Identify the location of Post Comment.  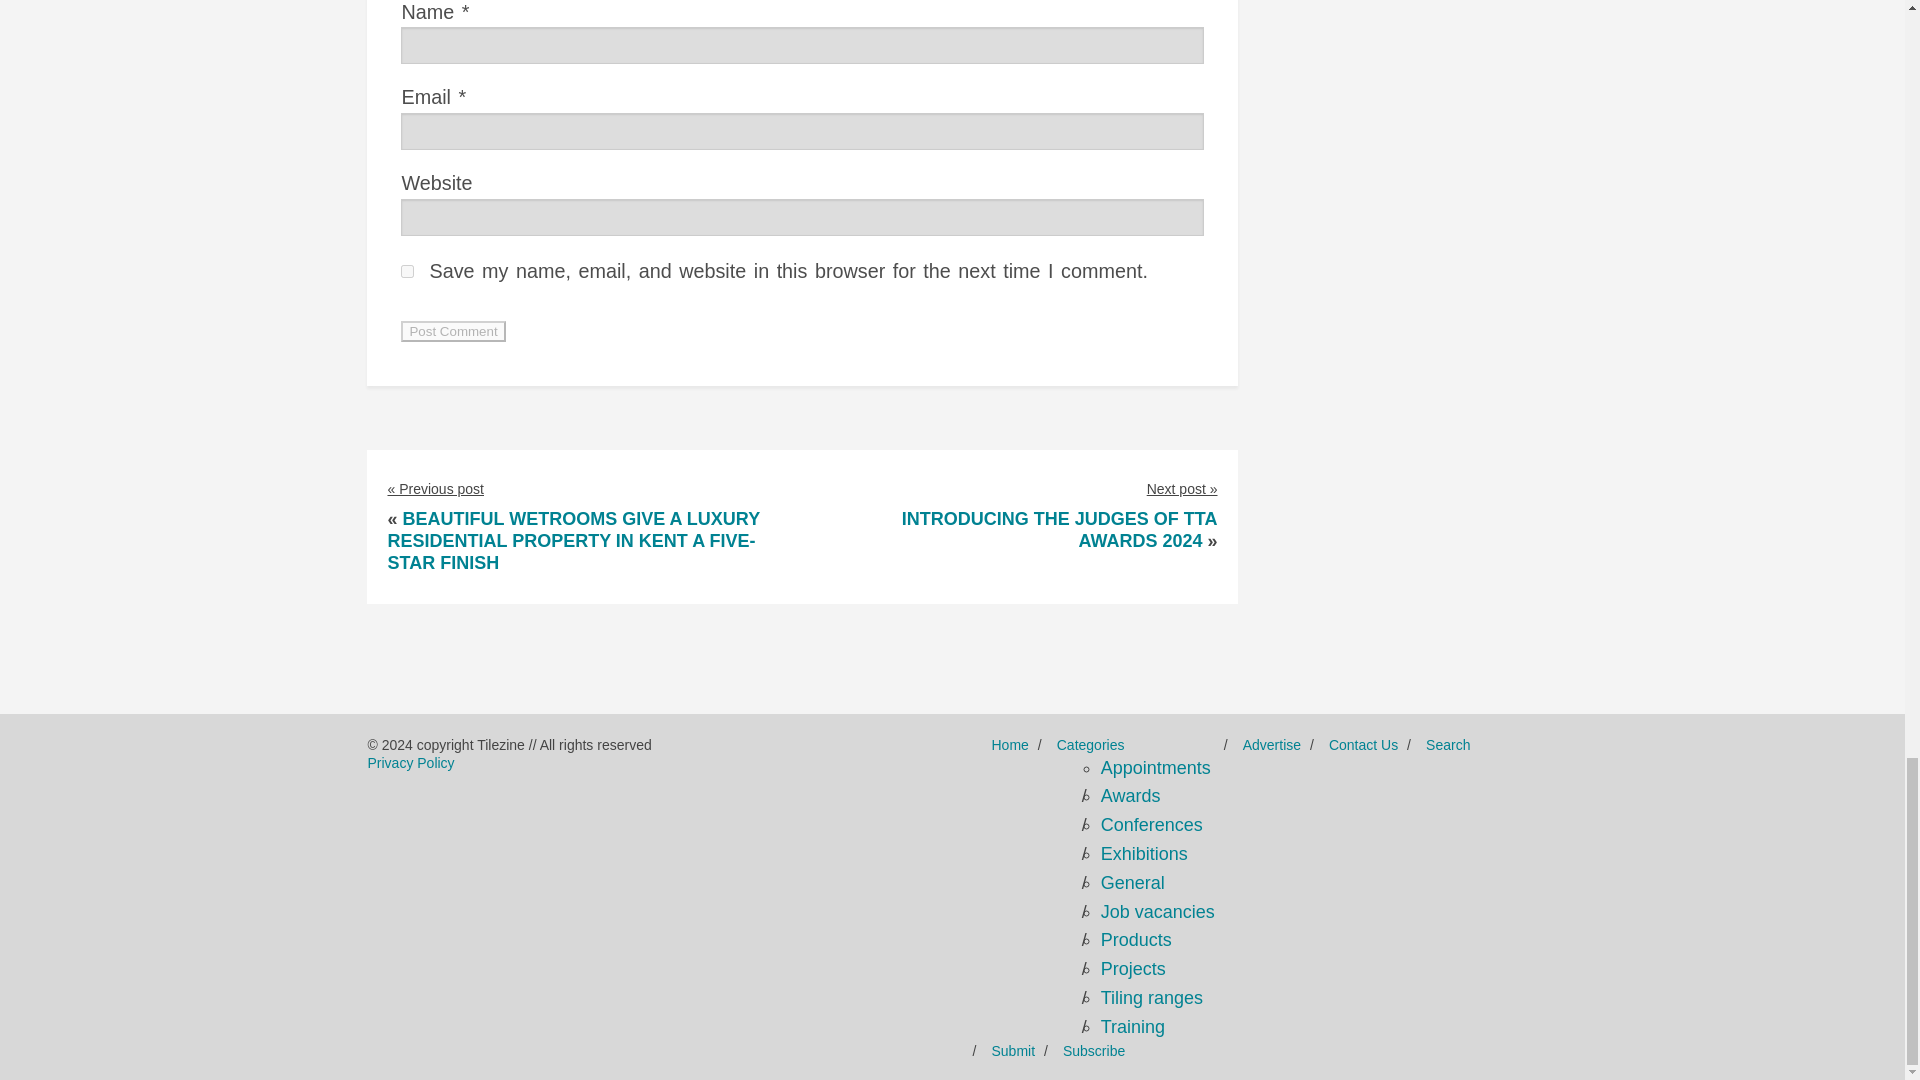
(452, 331).